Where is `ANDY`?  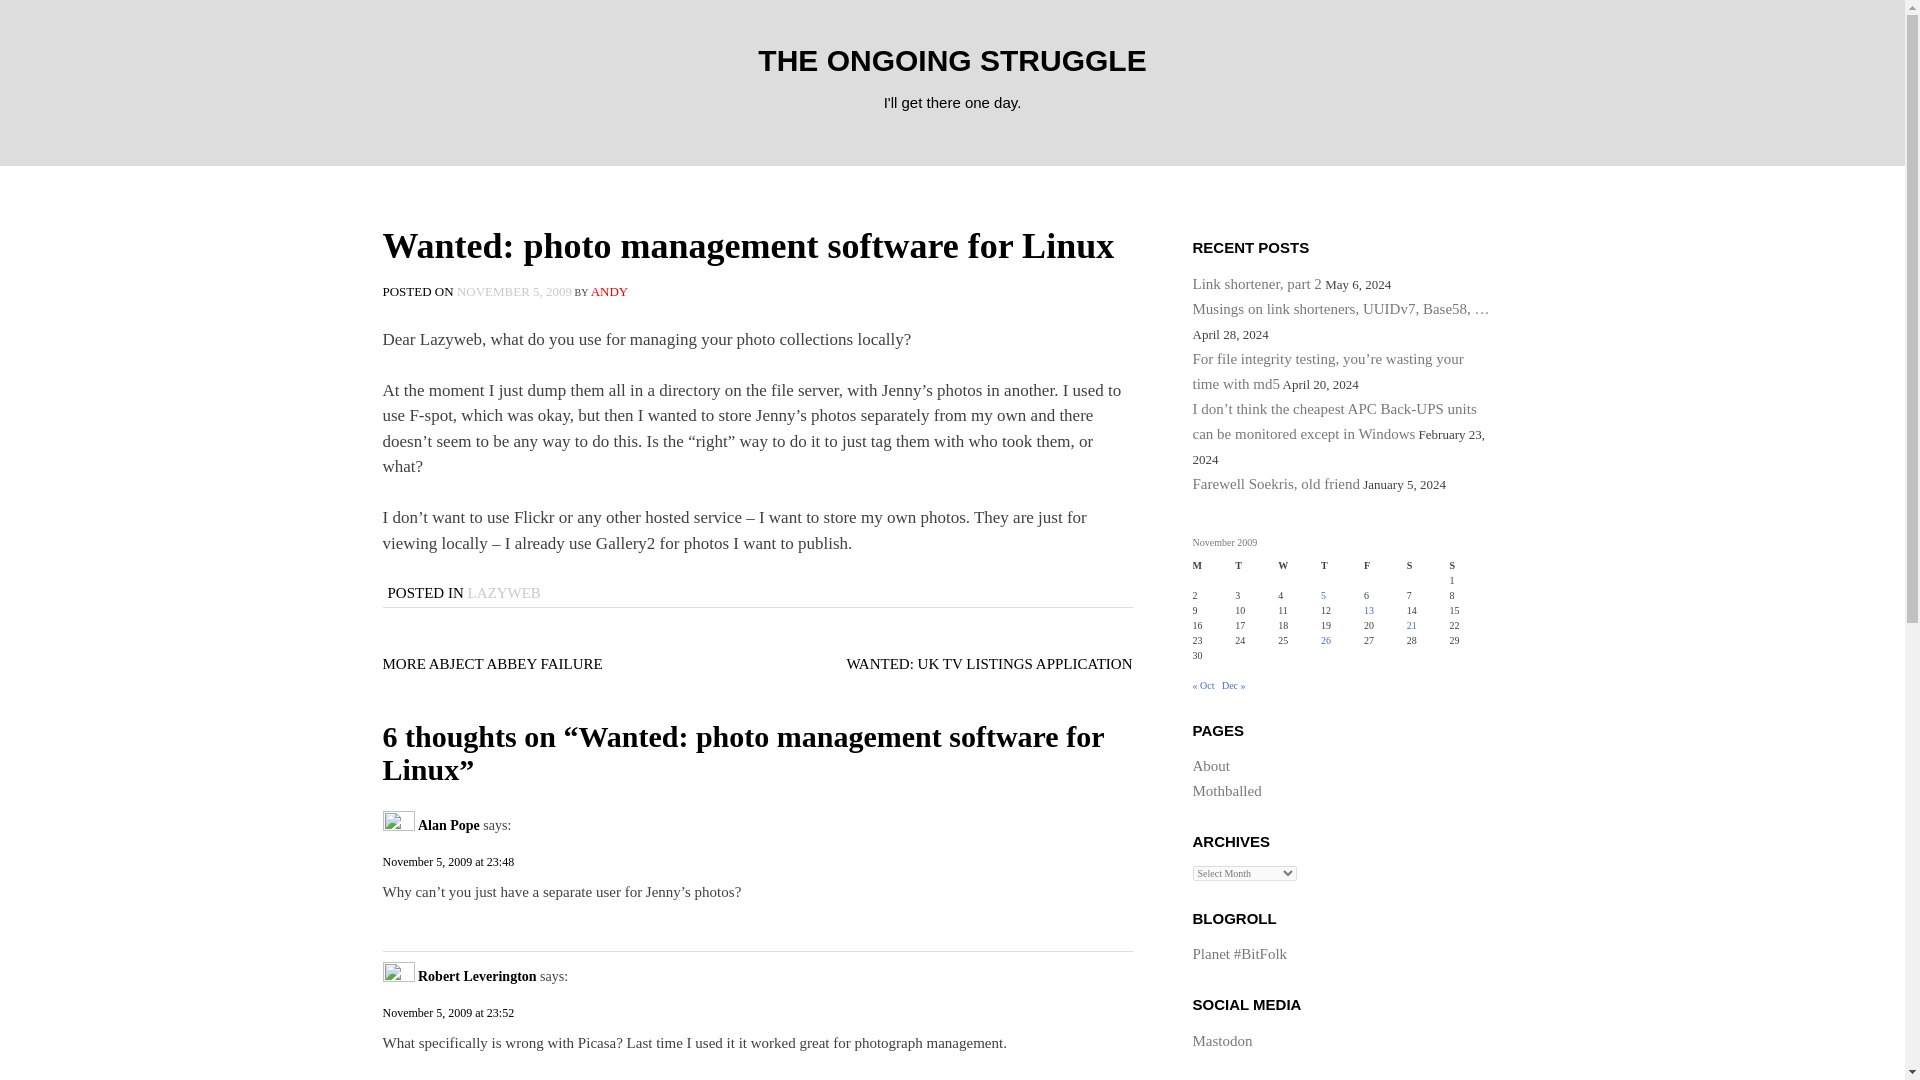 ANDY is located at coordinates (610, 292).